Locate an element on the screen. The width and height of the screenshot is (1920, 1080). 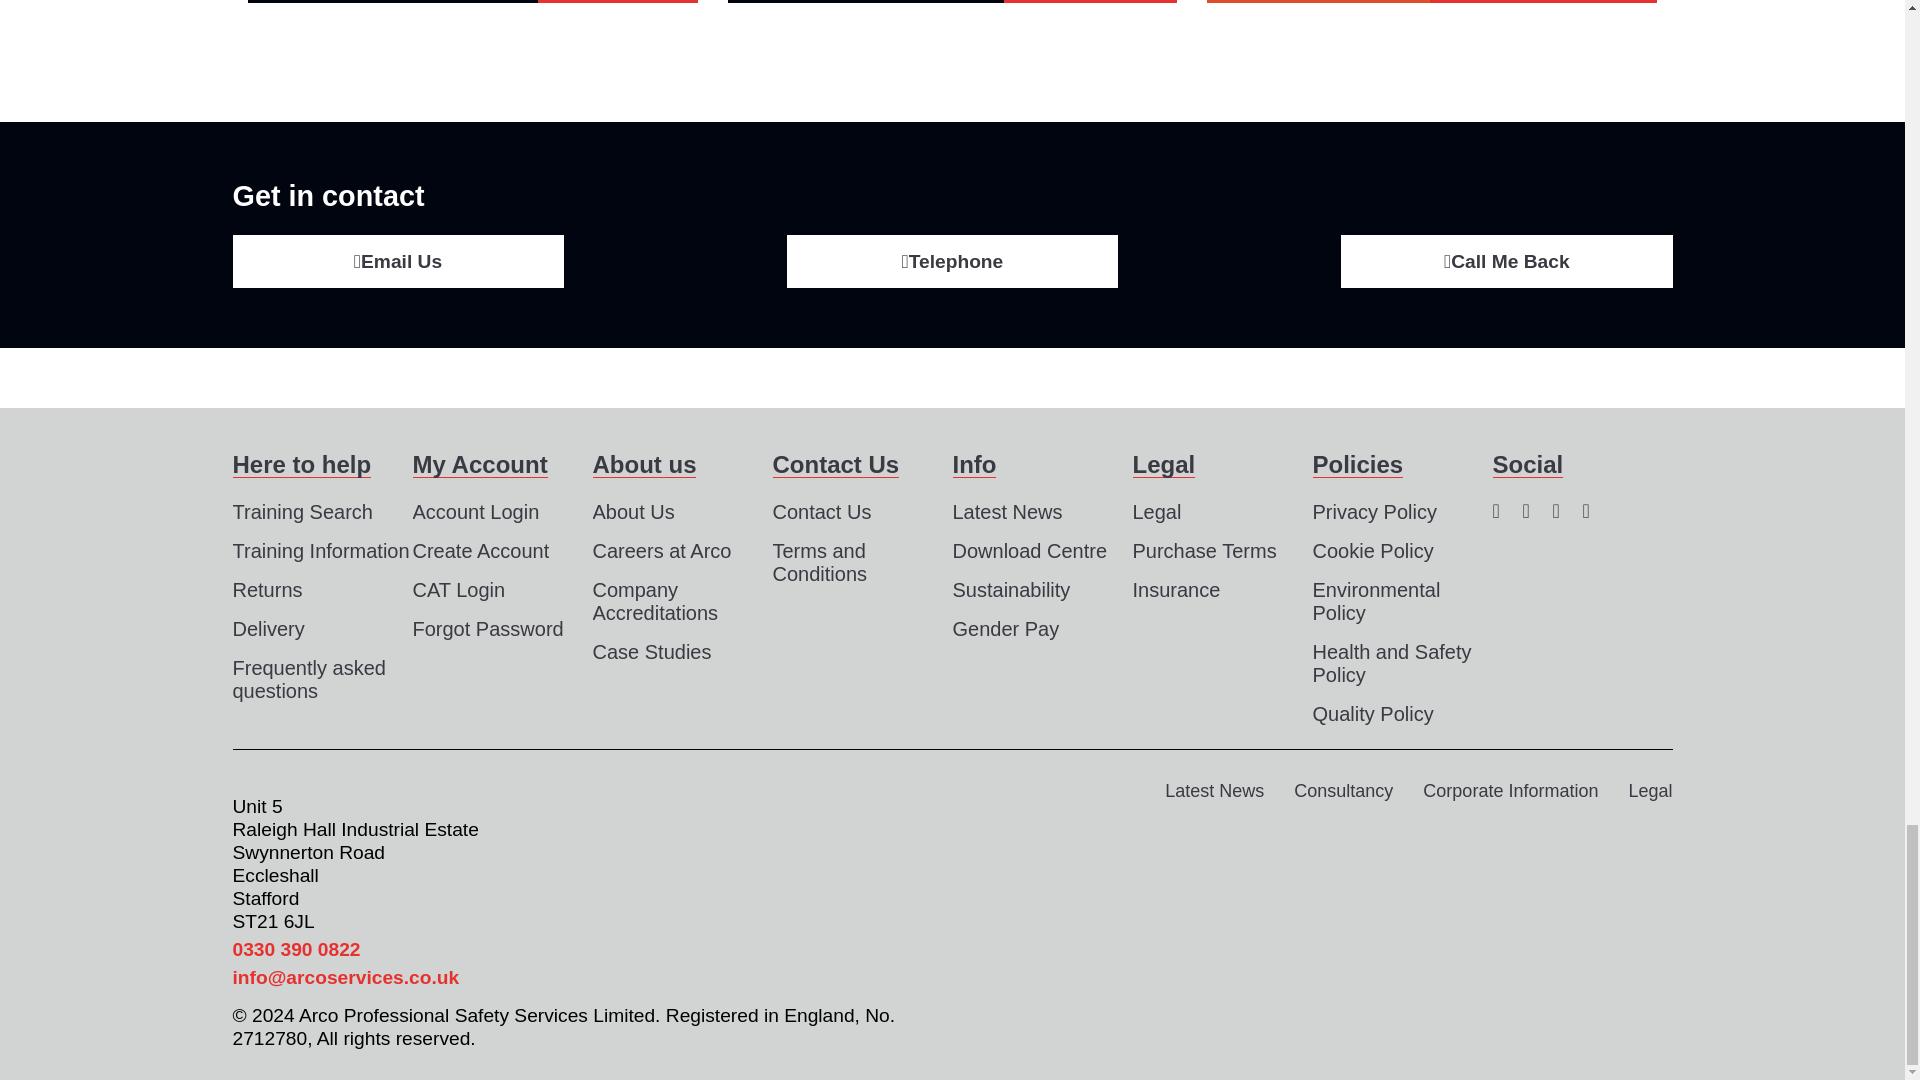
Delivery is located at coordinates (268, 630).